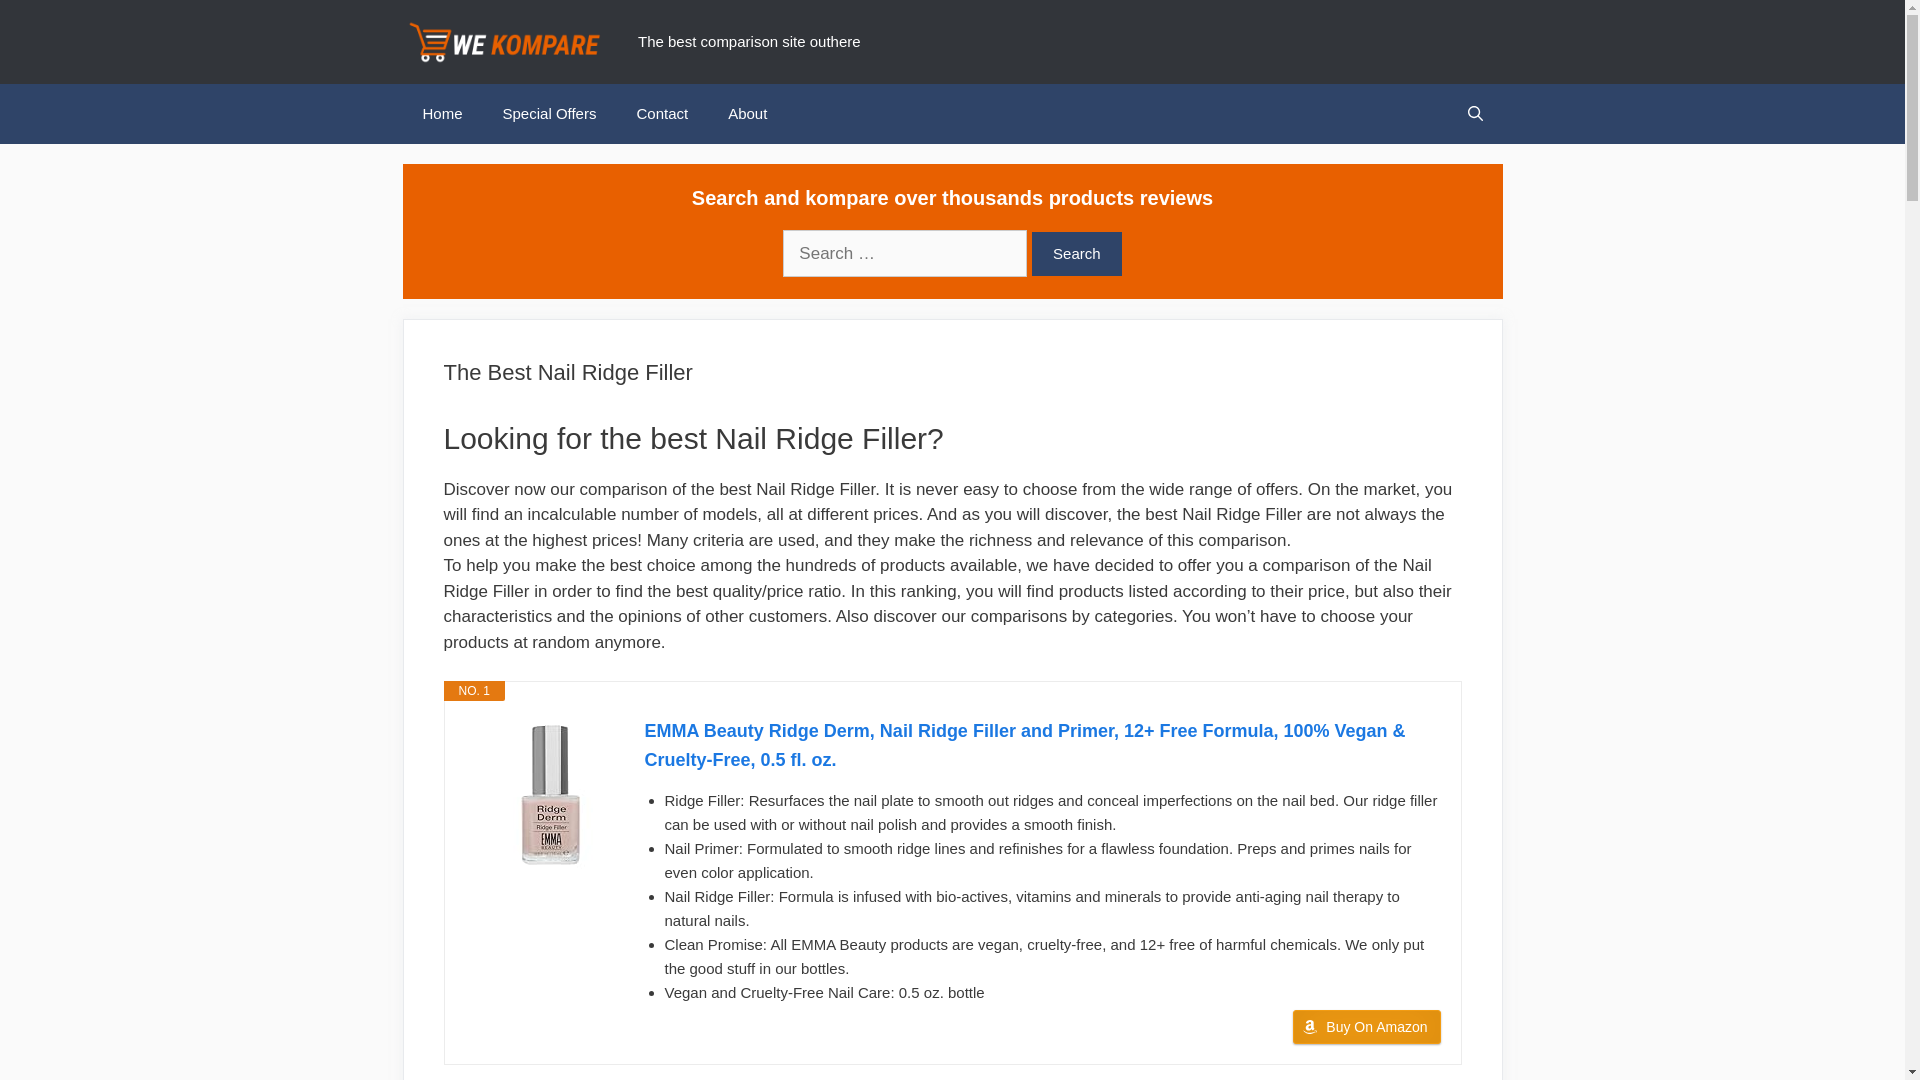 Image resolution: width=1920 pixels, height=1080 pixels. What do you see at coordinates (748, 114) in the screenshot?
I see `About` at bounding box center [748, 114].